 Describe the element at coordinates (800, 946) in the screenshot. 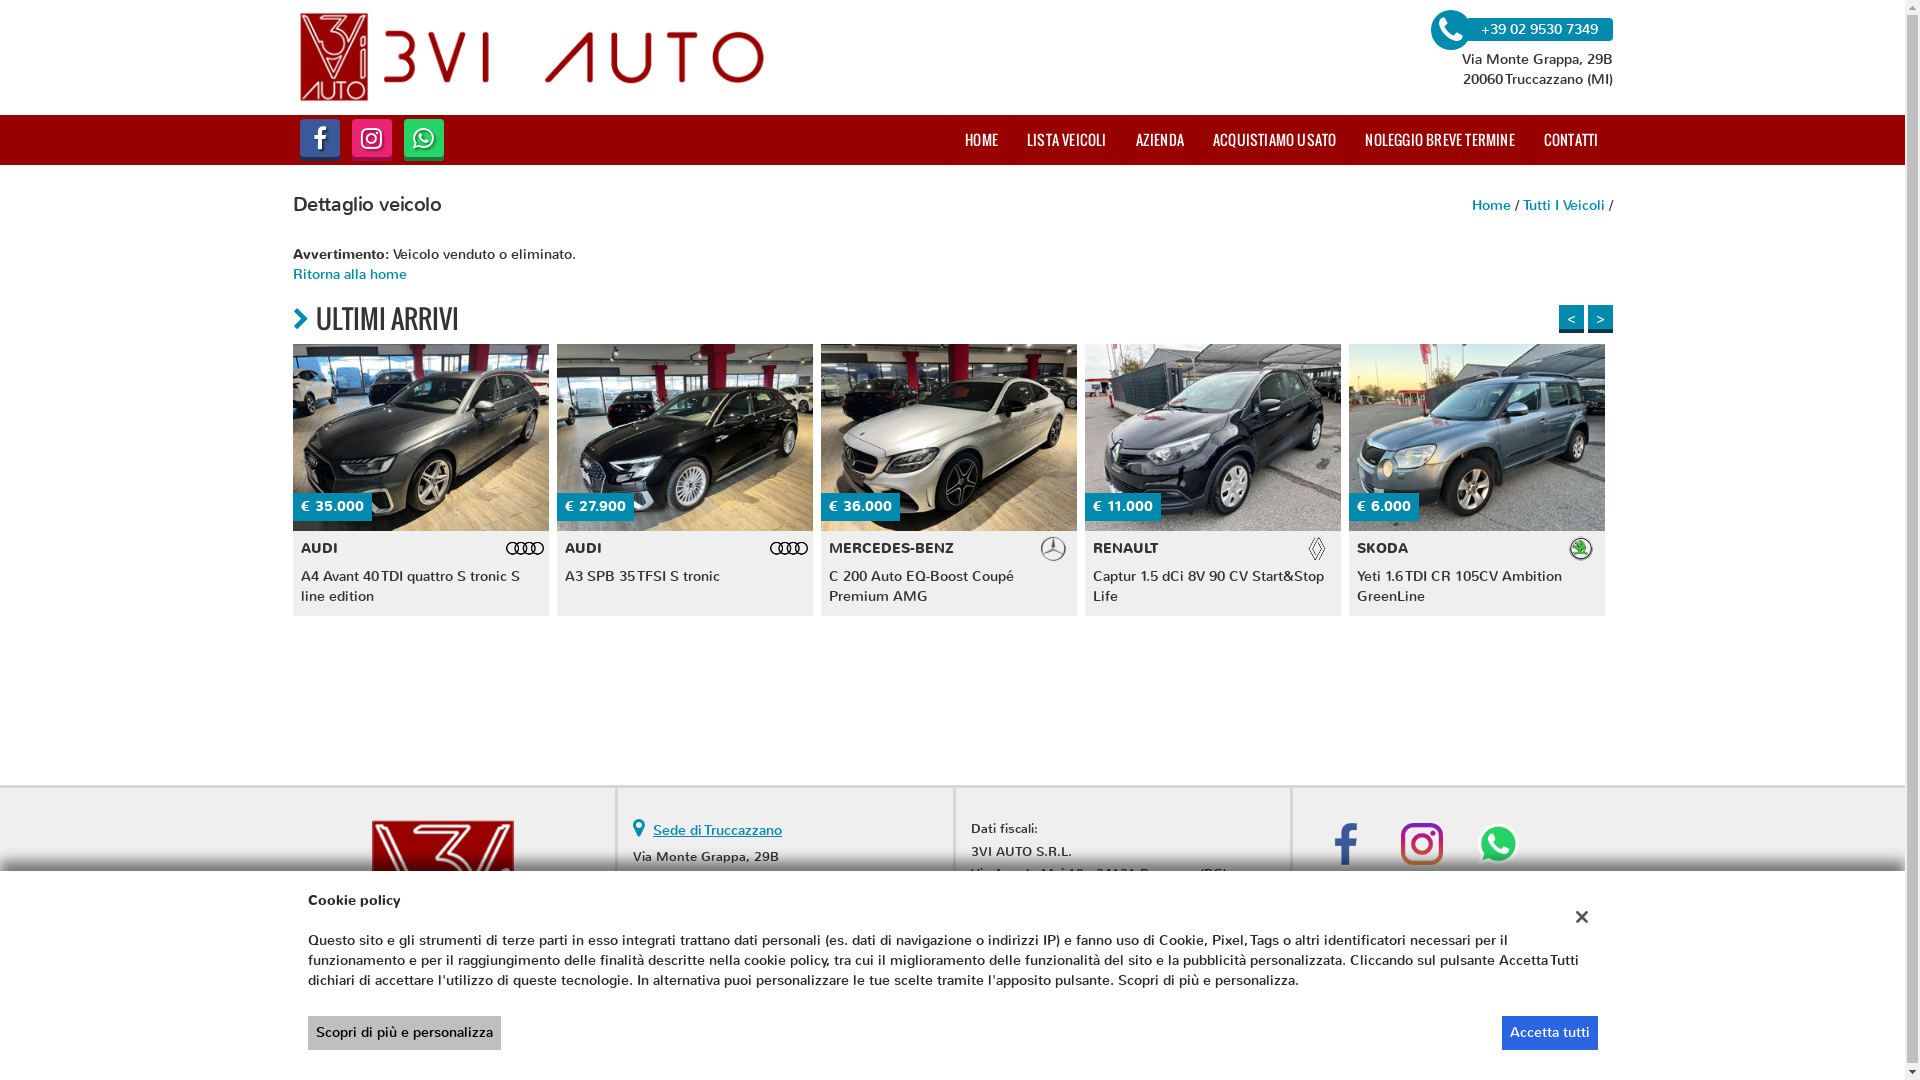

I see `info@3viauto.com` at that location.